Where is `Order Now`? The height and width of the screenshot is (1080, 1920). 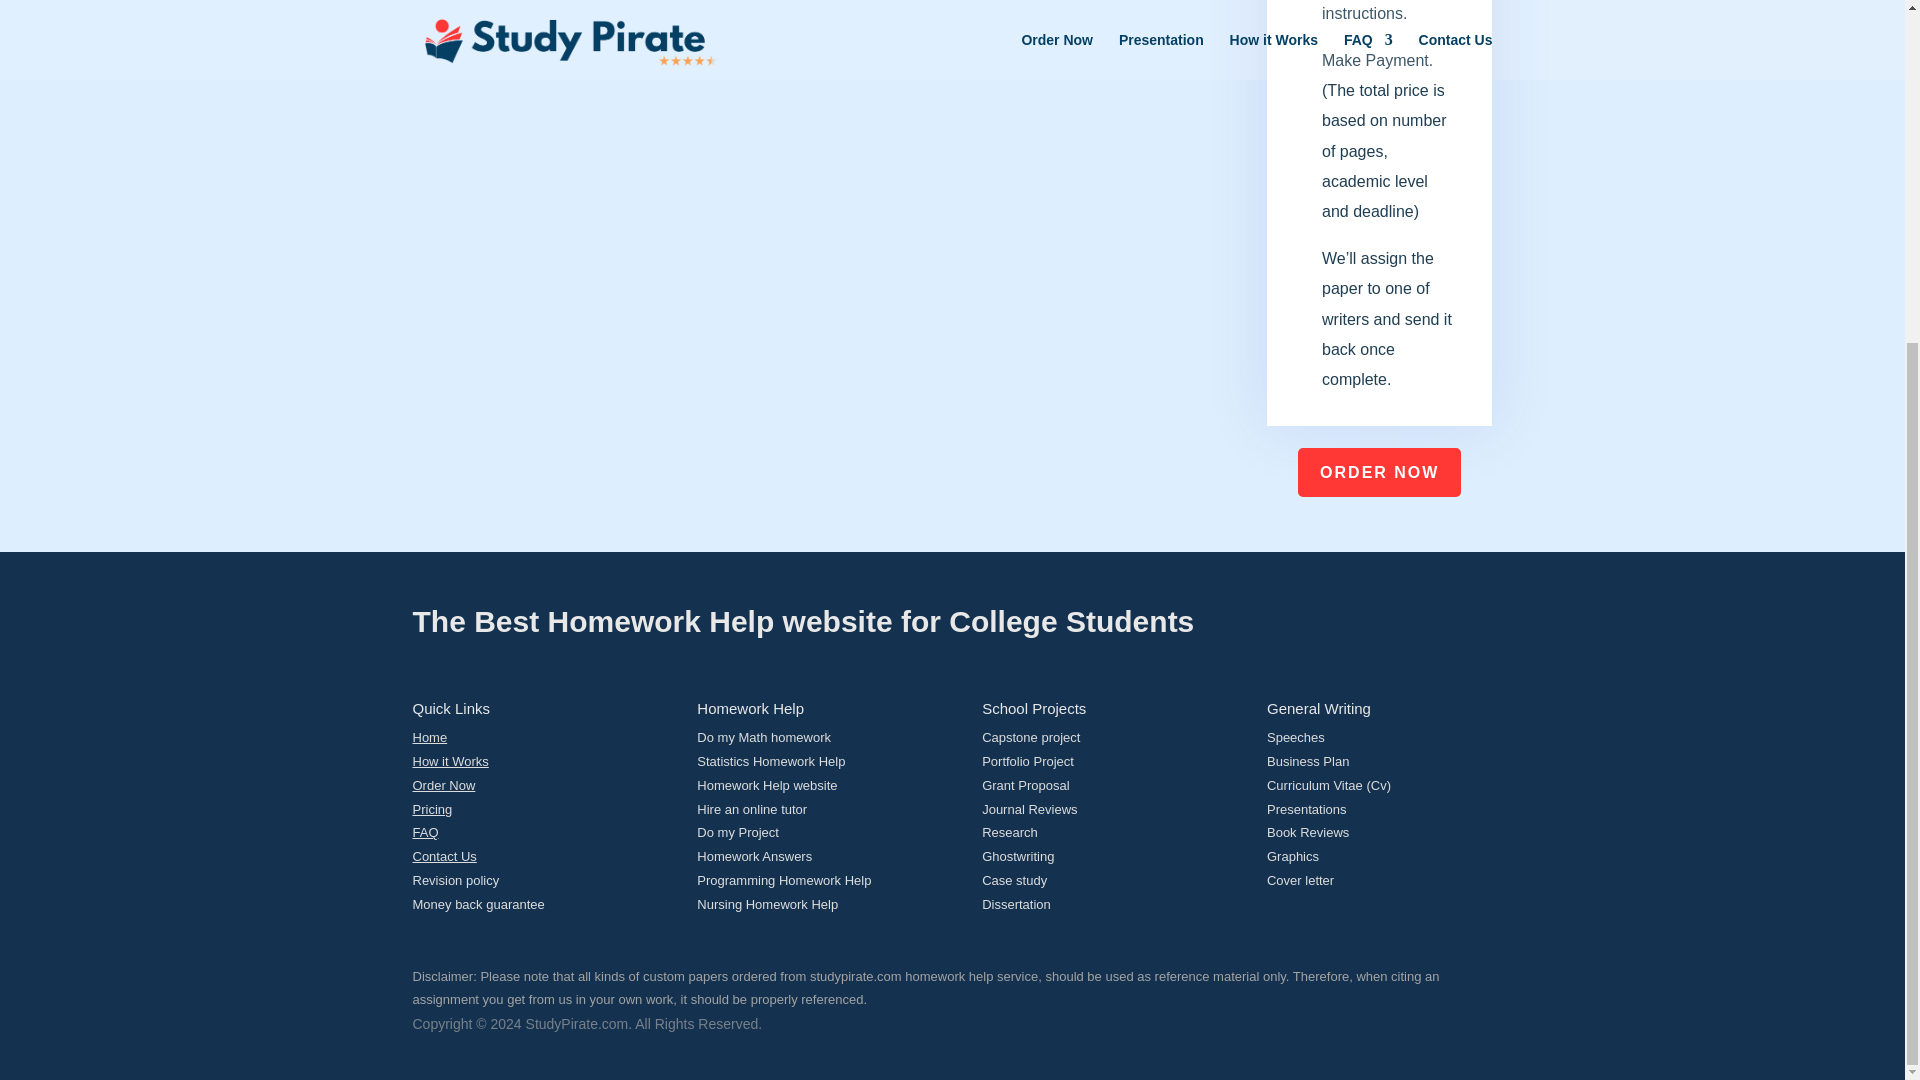
Order Now is located at coordinates (443, 784).